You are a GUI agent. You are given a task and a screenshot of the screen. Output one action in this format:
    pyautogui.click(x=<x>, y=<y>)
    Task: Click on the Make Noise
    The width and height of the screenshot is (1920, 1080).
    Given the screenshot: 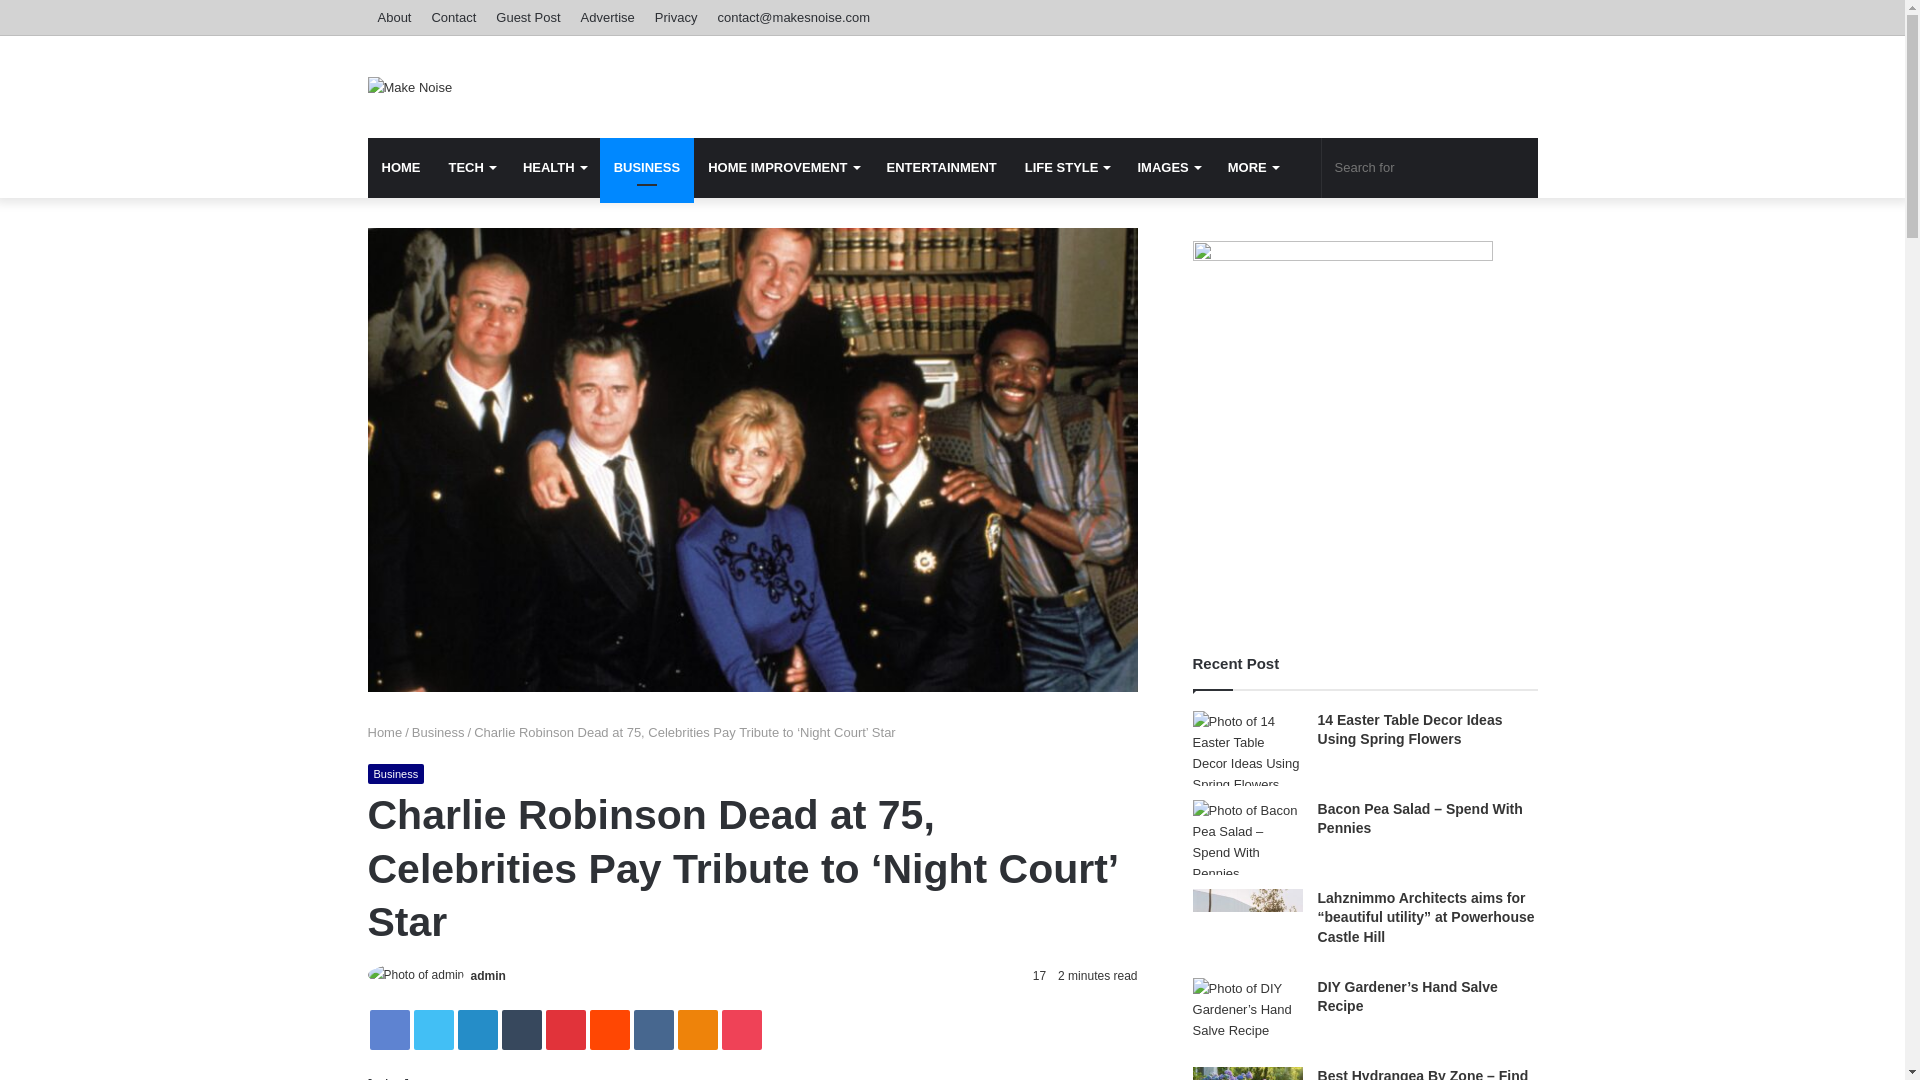 What is the action you would take?
    pyautogui.click(x=410, y=86)
    